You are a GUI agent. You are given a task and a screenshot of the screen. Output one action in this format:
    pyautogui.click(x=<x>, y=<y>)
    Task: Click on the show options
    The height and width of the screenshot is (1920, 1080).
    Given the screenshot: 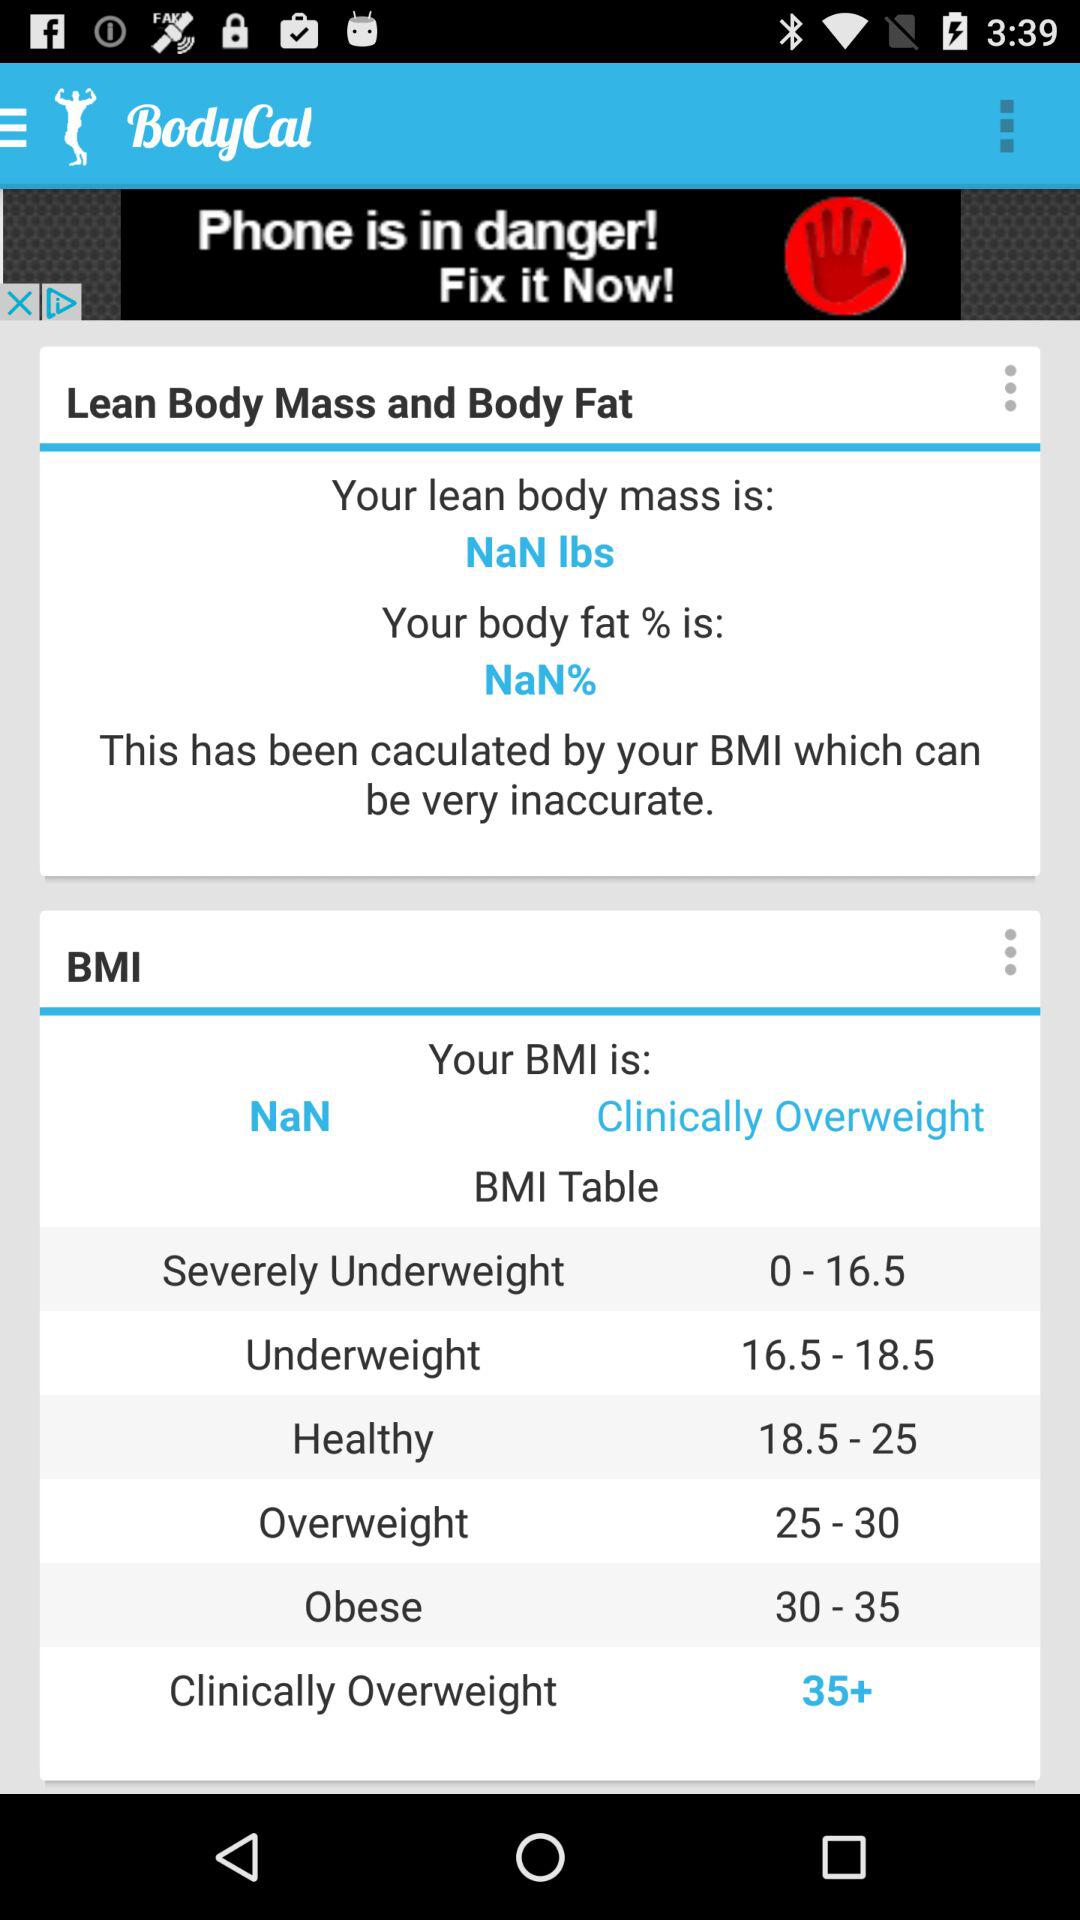 What is the action you would take?
    pyautogui.click(x=990, y=388)
    